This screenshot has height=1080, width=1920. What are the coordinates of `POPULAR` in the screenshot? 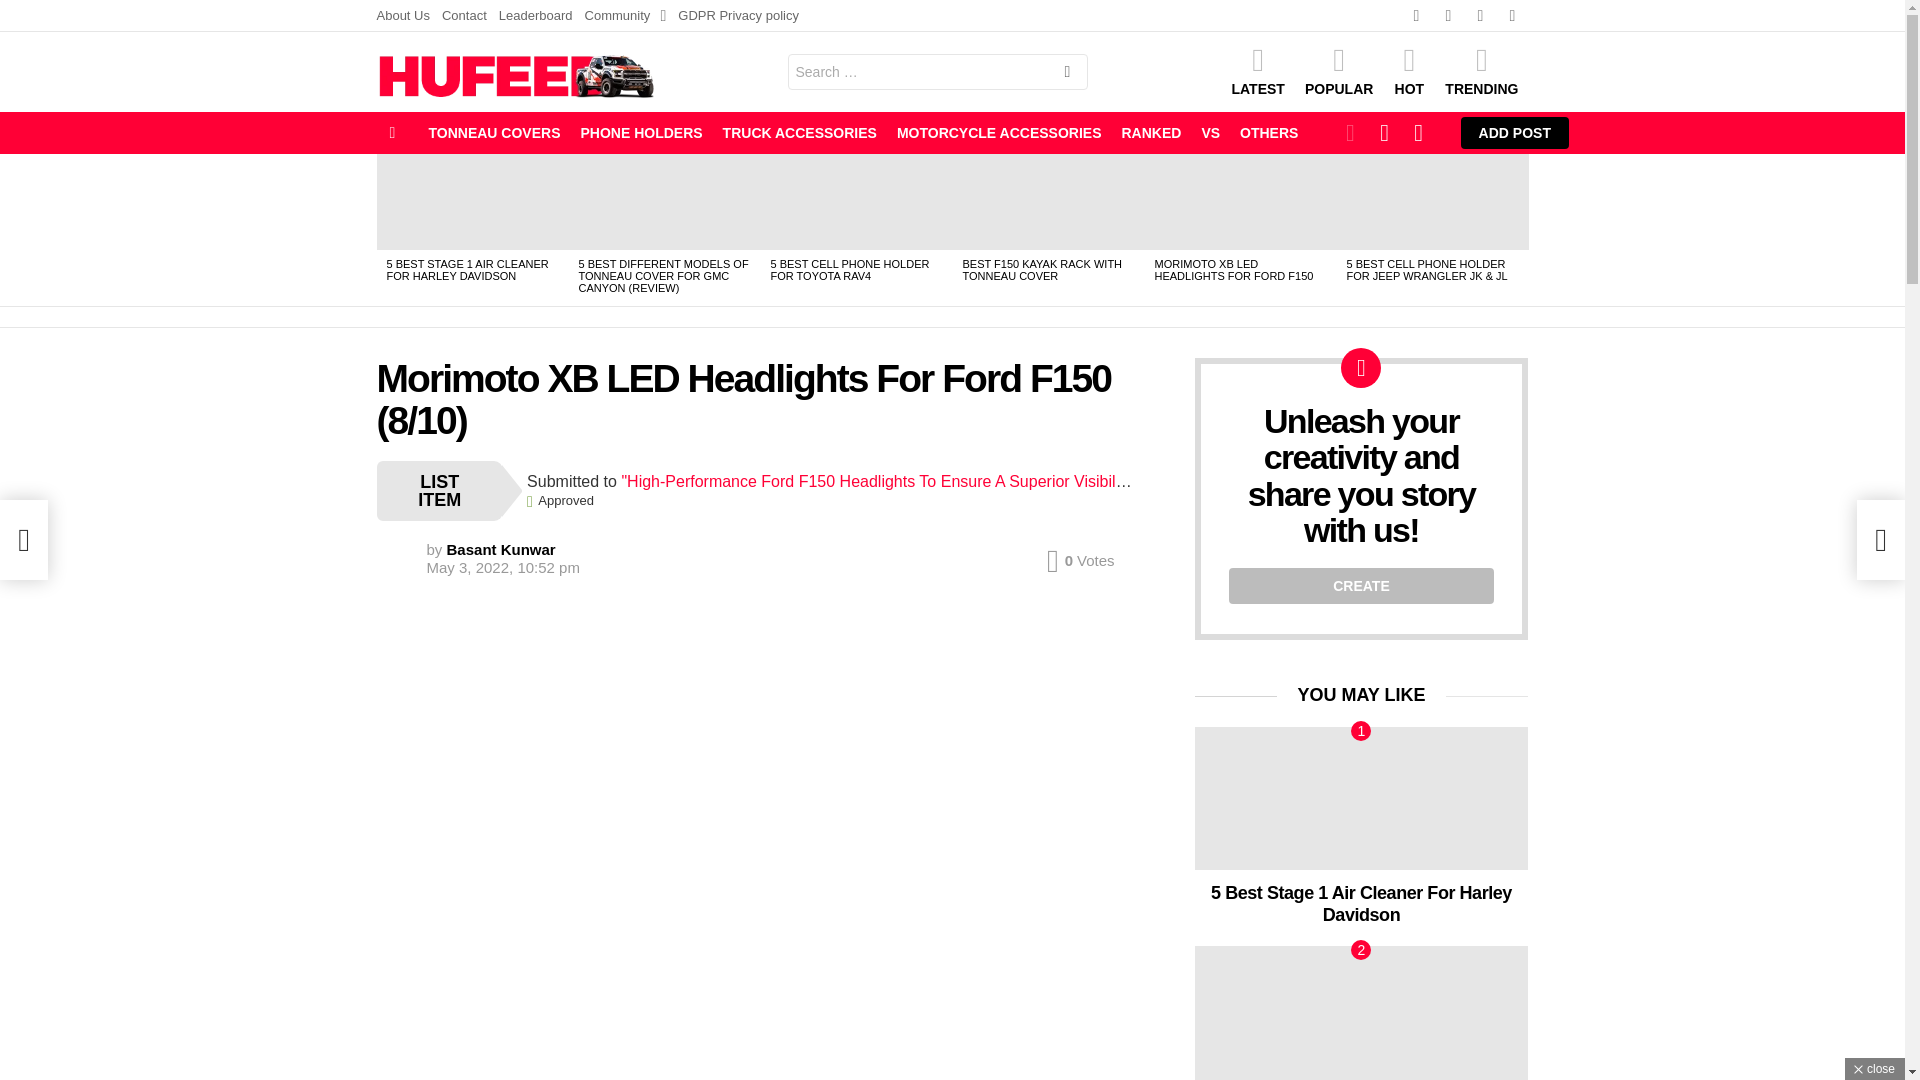 It's located at (1338, 71).